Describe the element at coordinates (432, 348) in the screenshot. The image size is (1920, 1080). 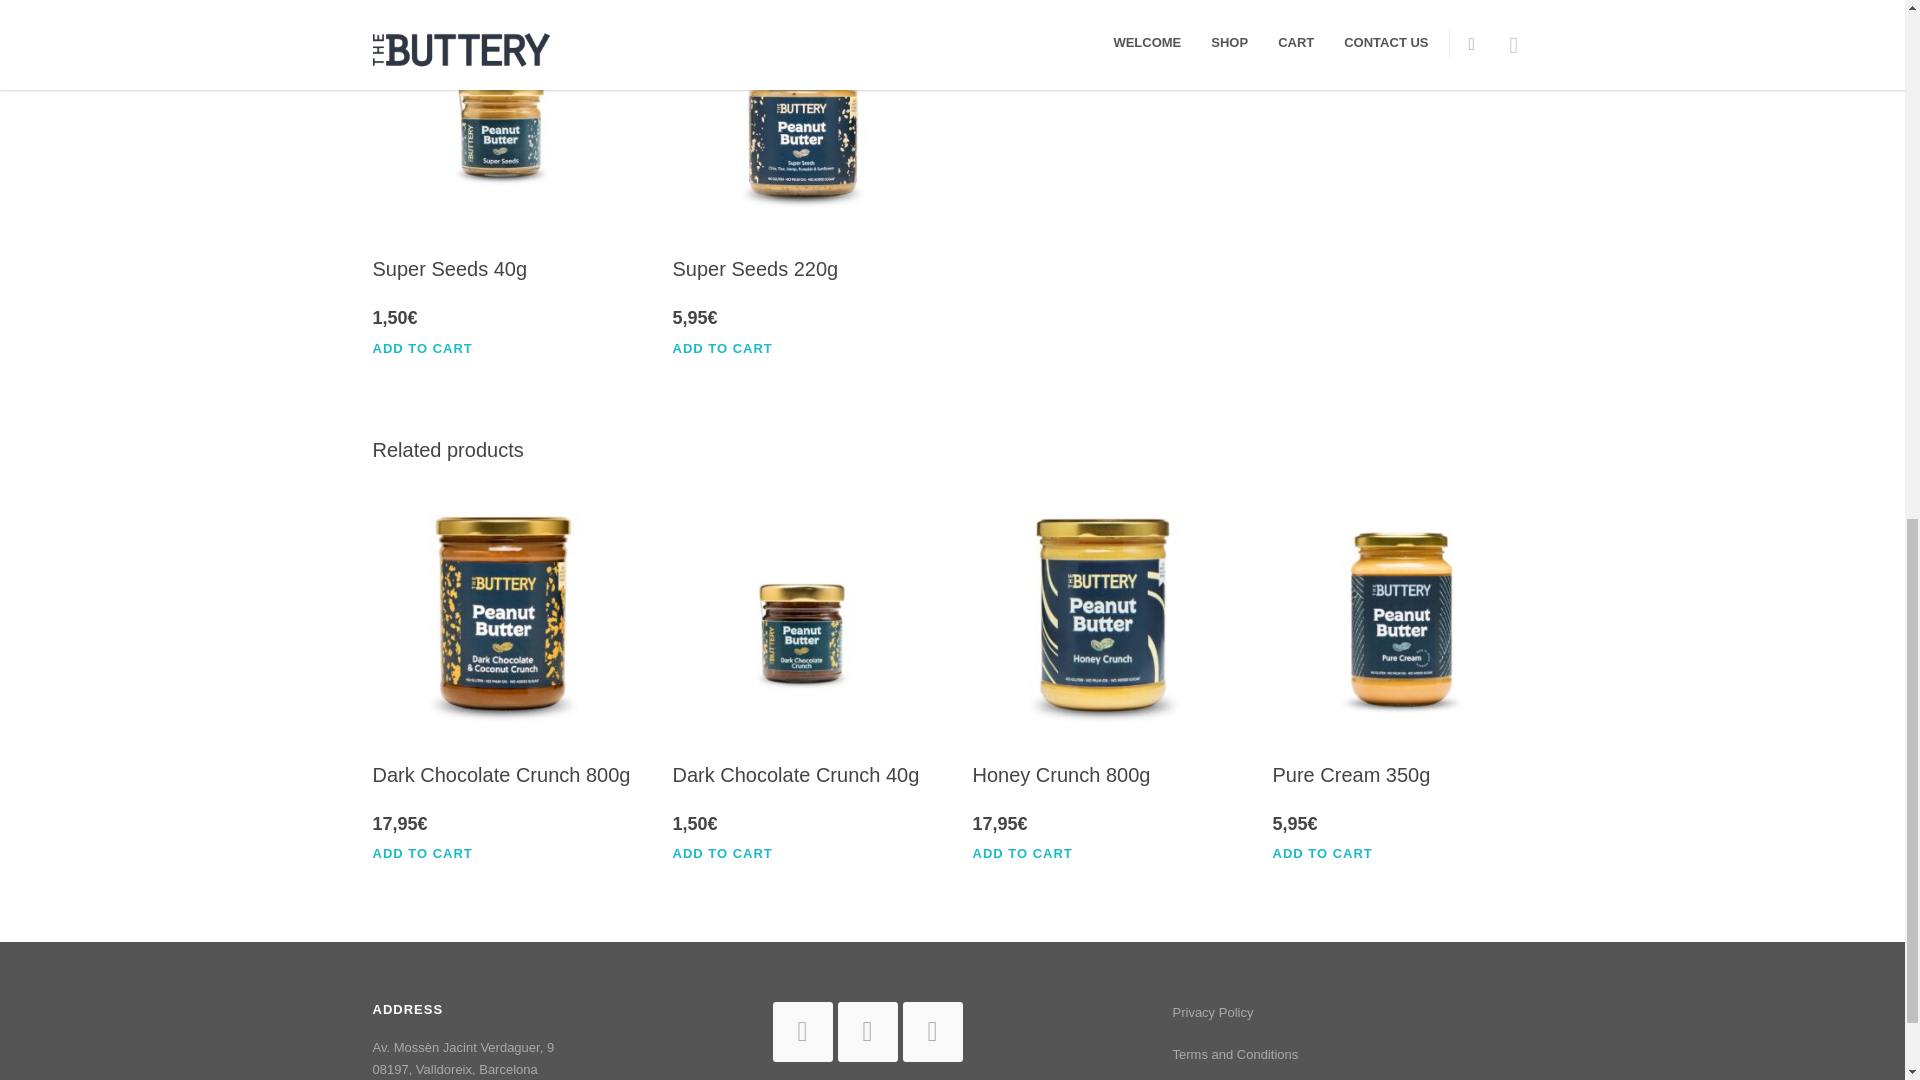
I see `ADD TO CART` at that location.